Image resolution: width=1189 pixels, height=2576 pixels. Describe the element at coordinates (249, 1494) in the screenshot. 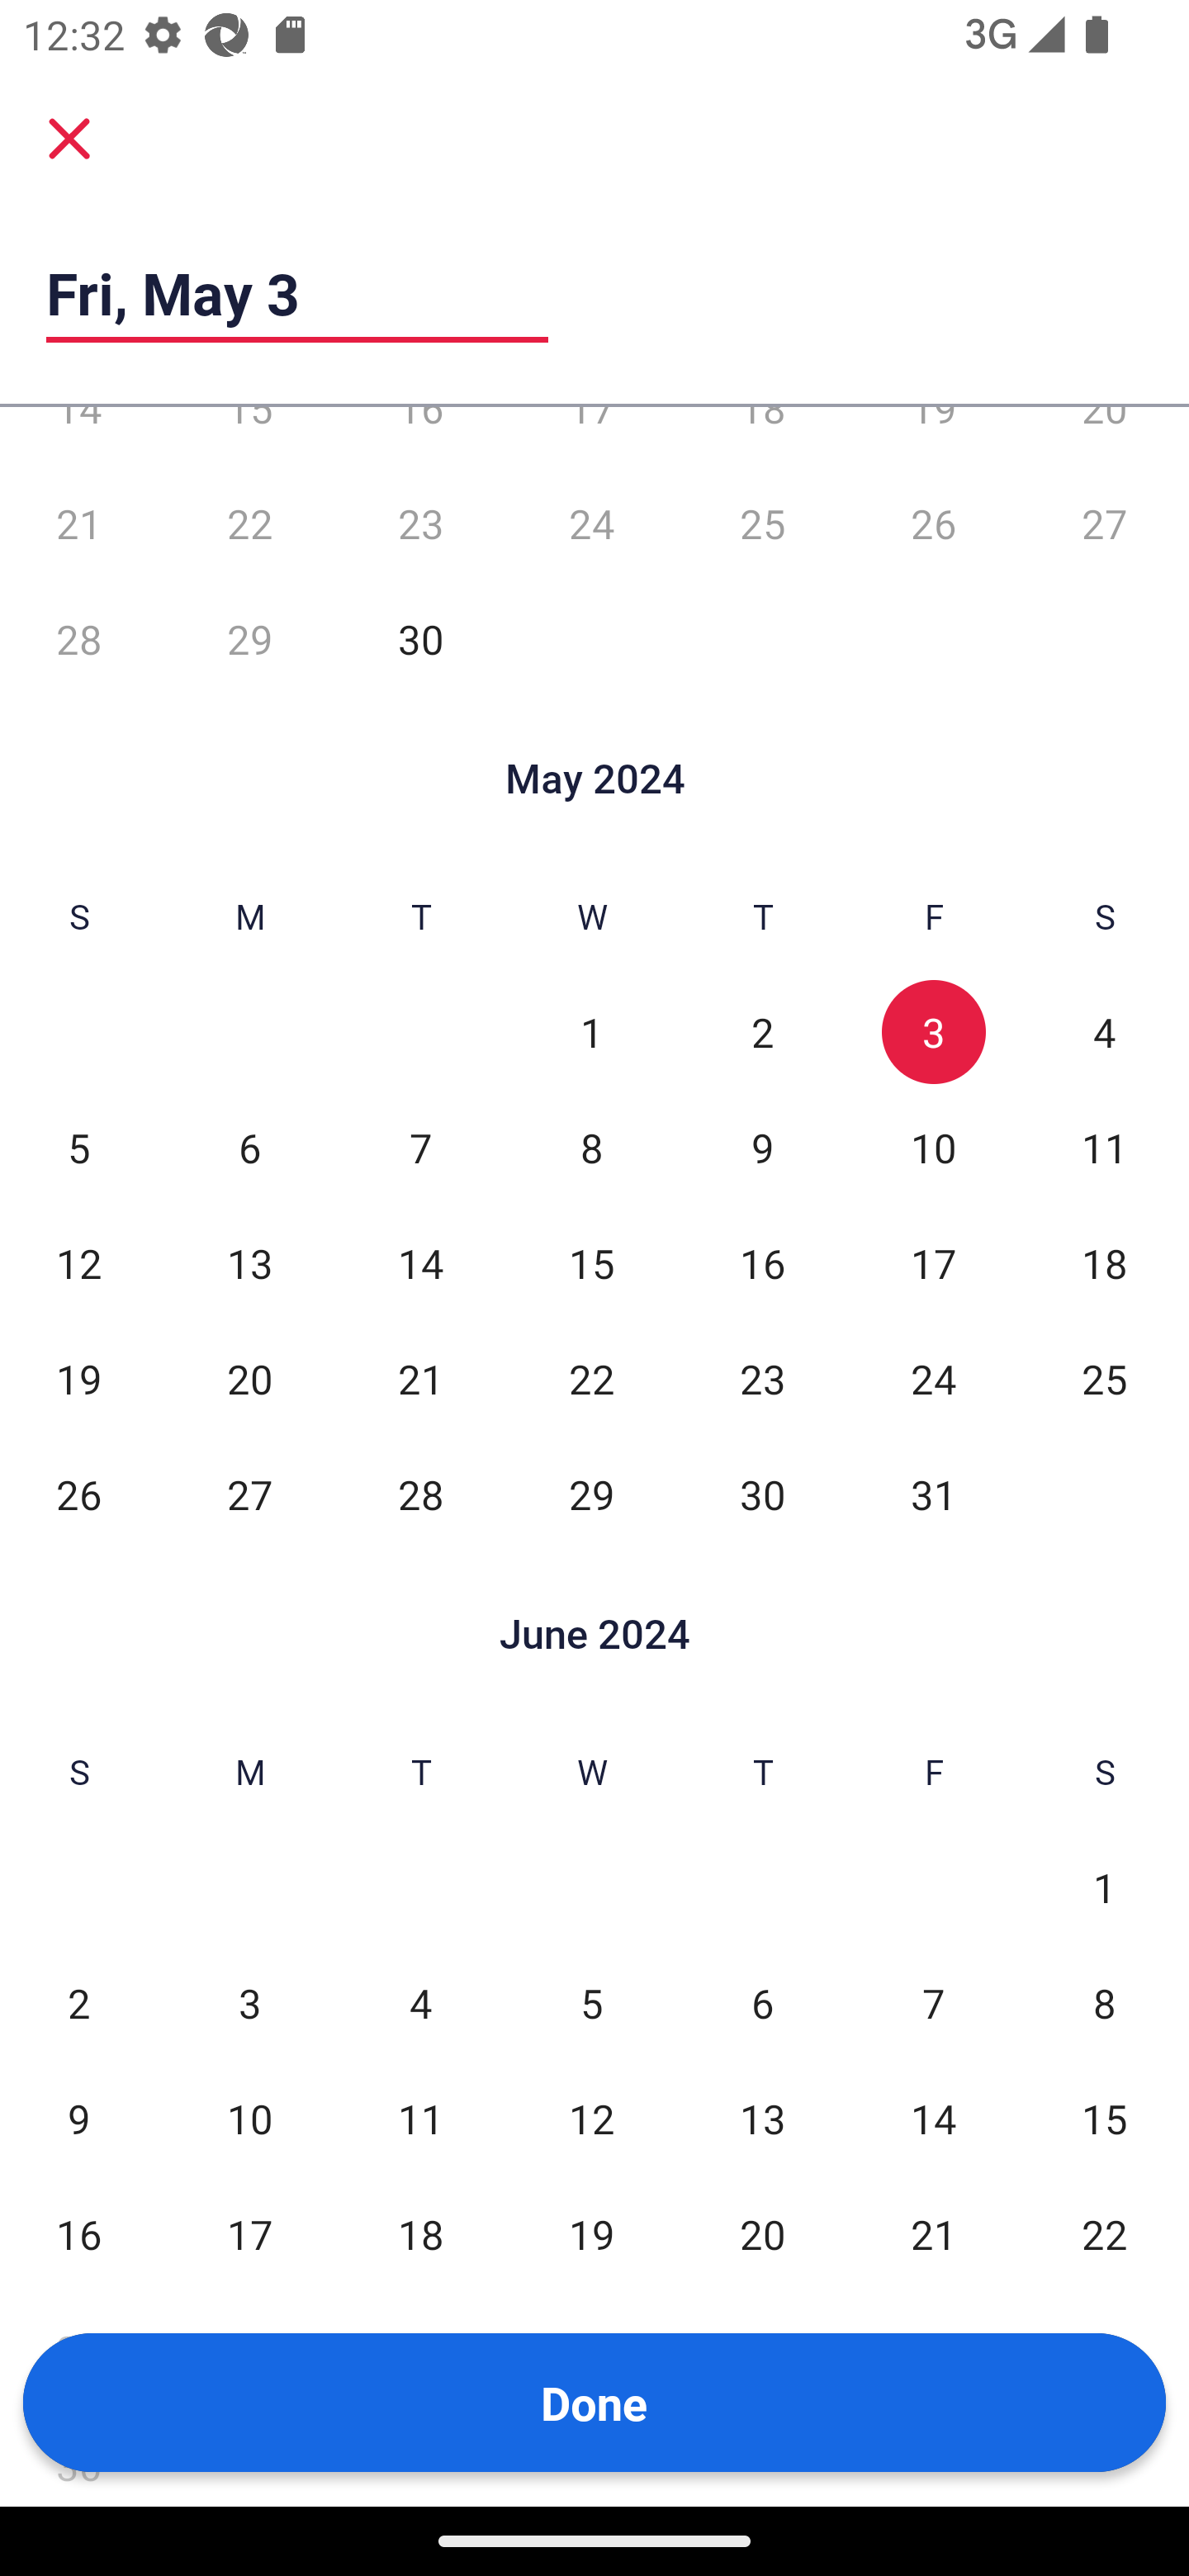

I see `27 Mon, May 27, Not Selected` at that location.